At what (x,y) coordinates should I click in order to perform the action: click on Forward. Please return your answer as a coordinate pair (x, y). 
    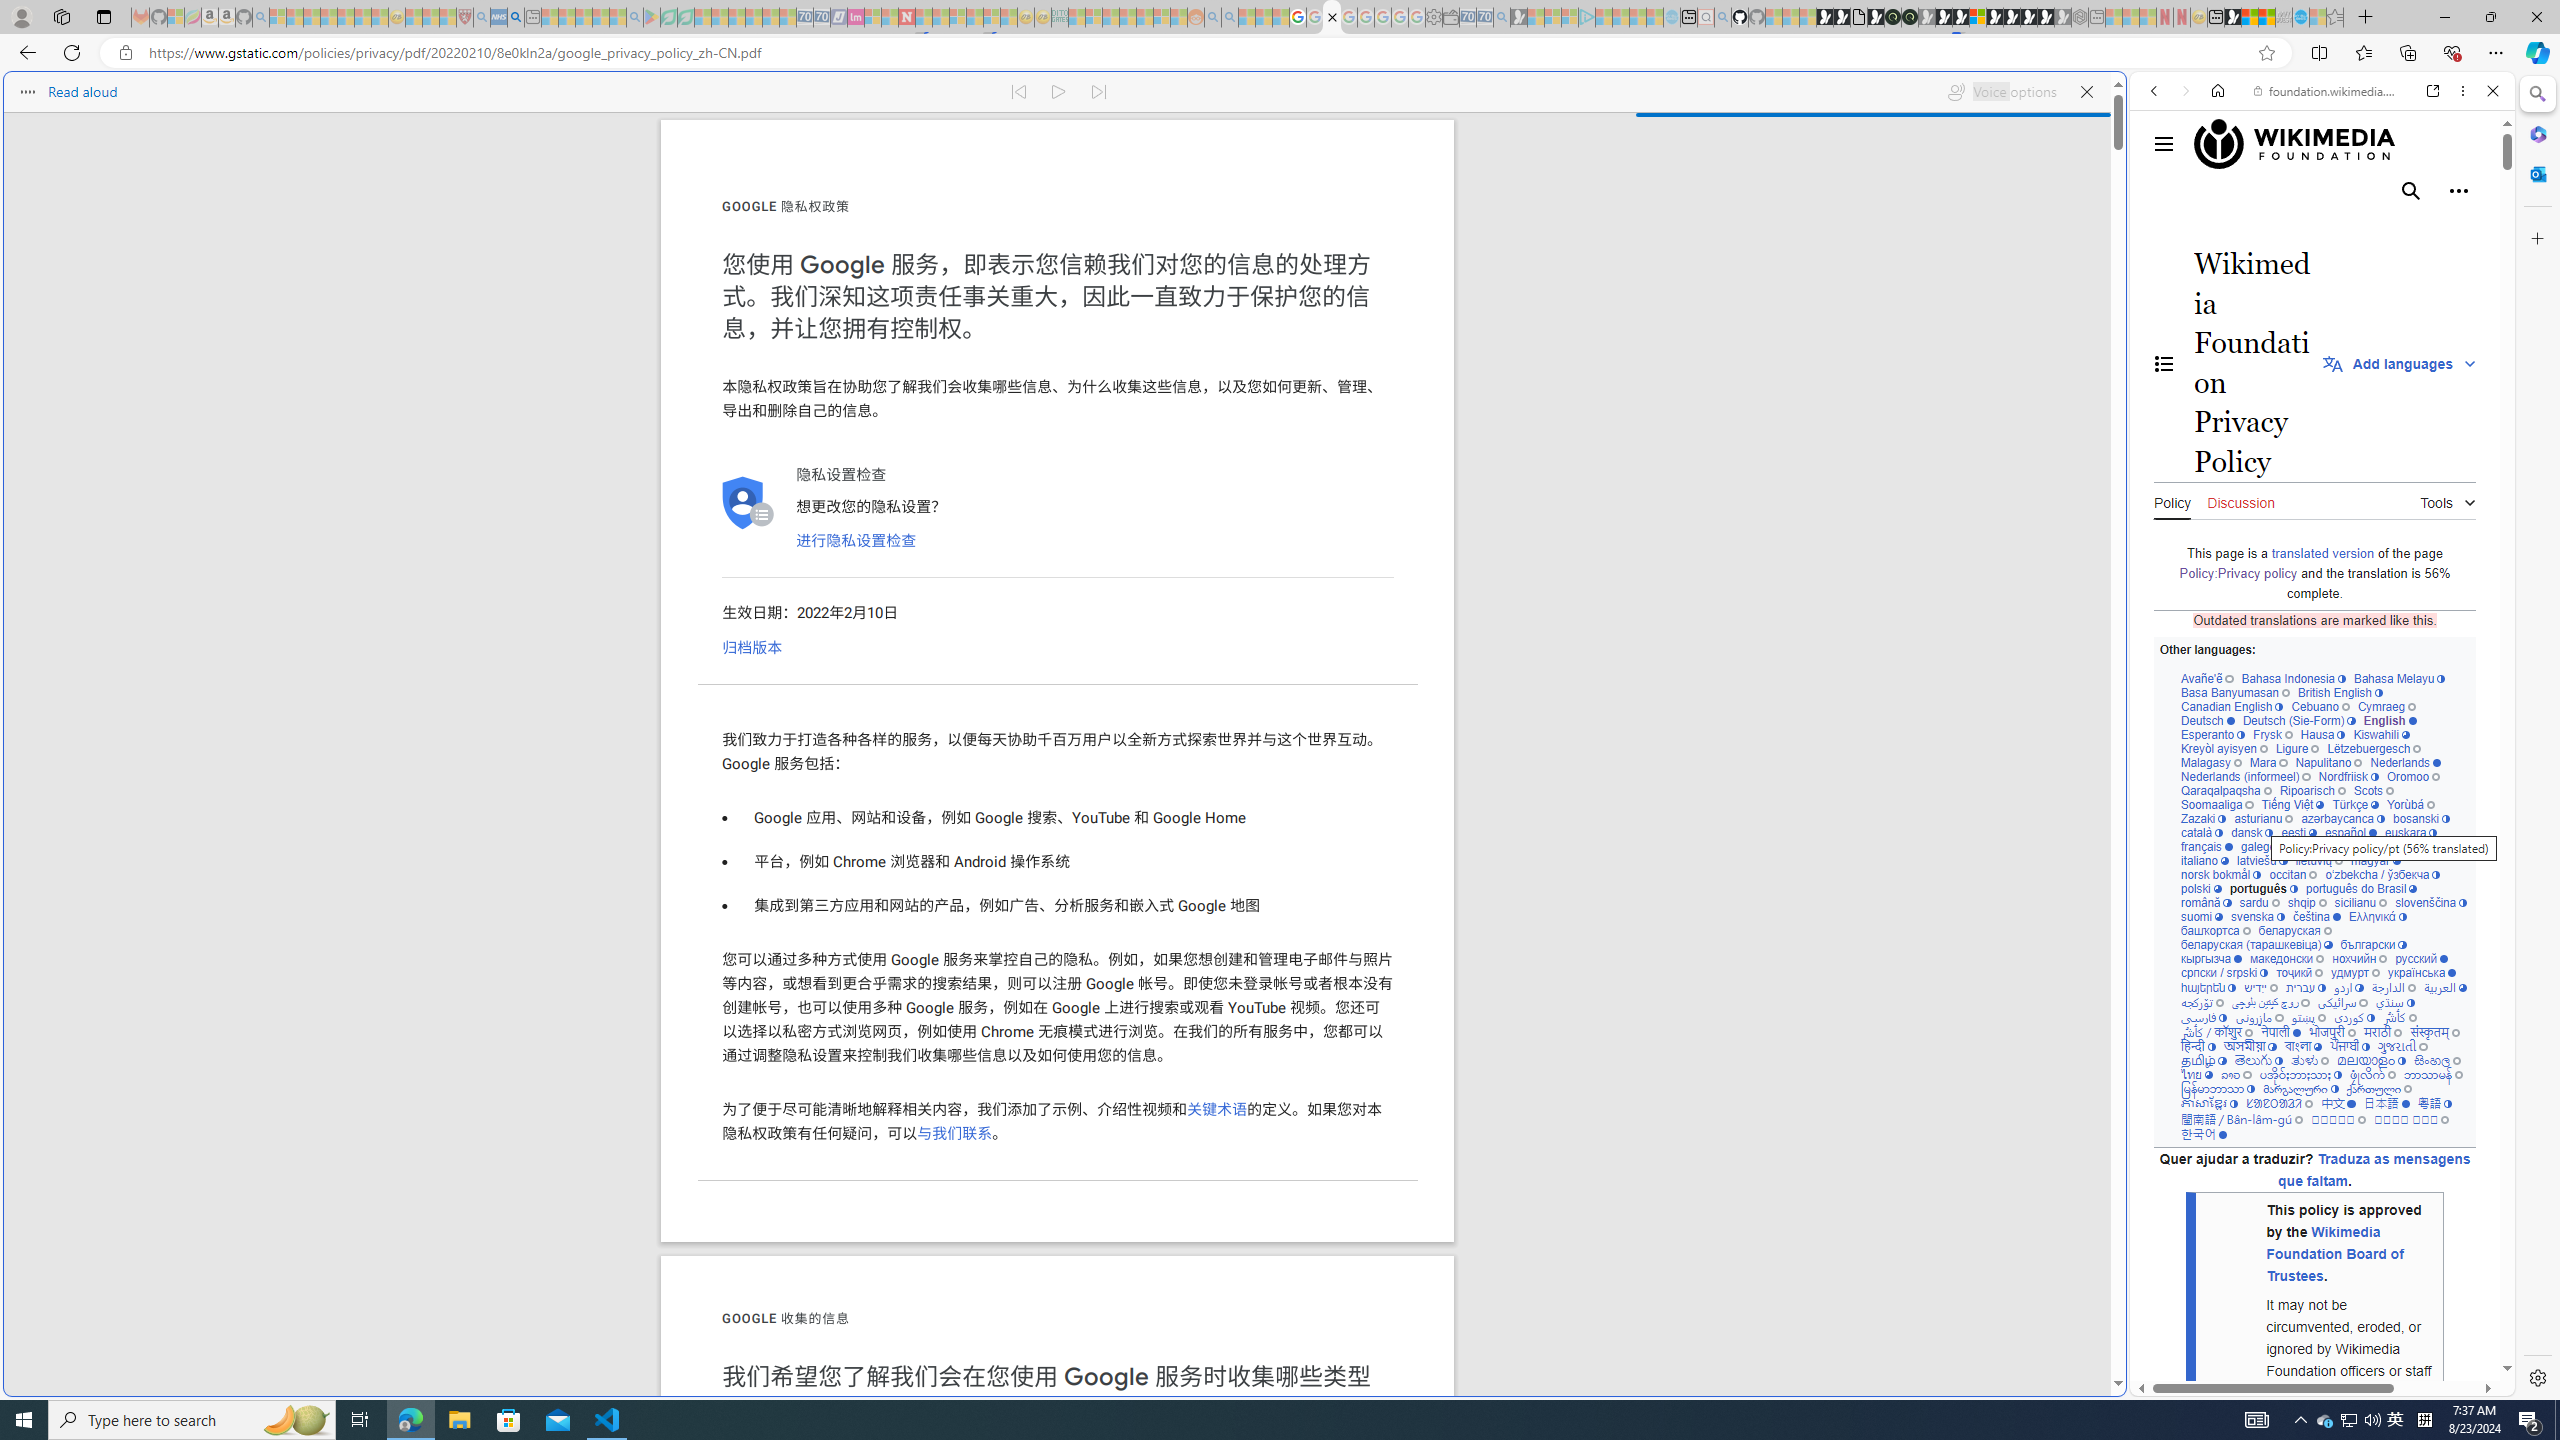
    Looking at the image, I should click on (2184, 90).